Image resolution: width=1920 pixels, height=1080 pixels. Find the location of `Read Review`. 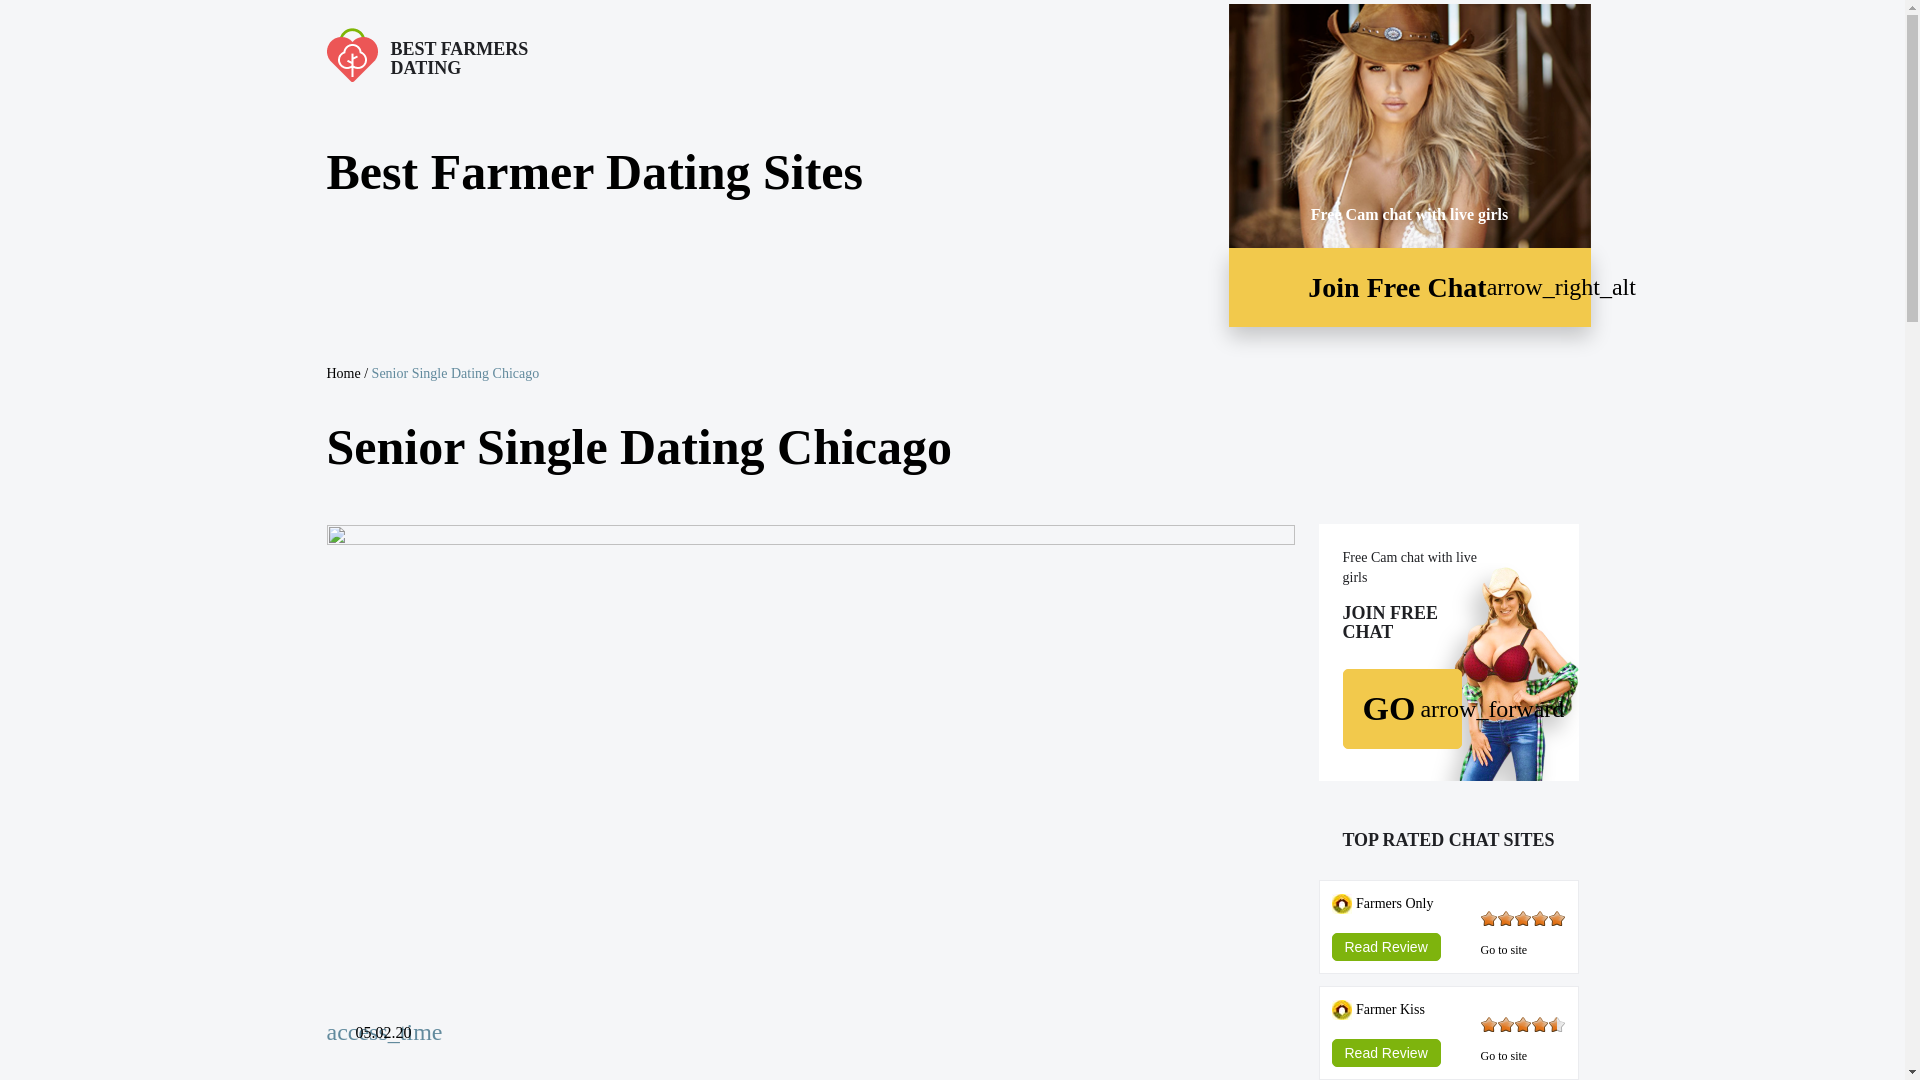

Read Review is located at coordinates (1386, 1046).